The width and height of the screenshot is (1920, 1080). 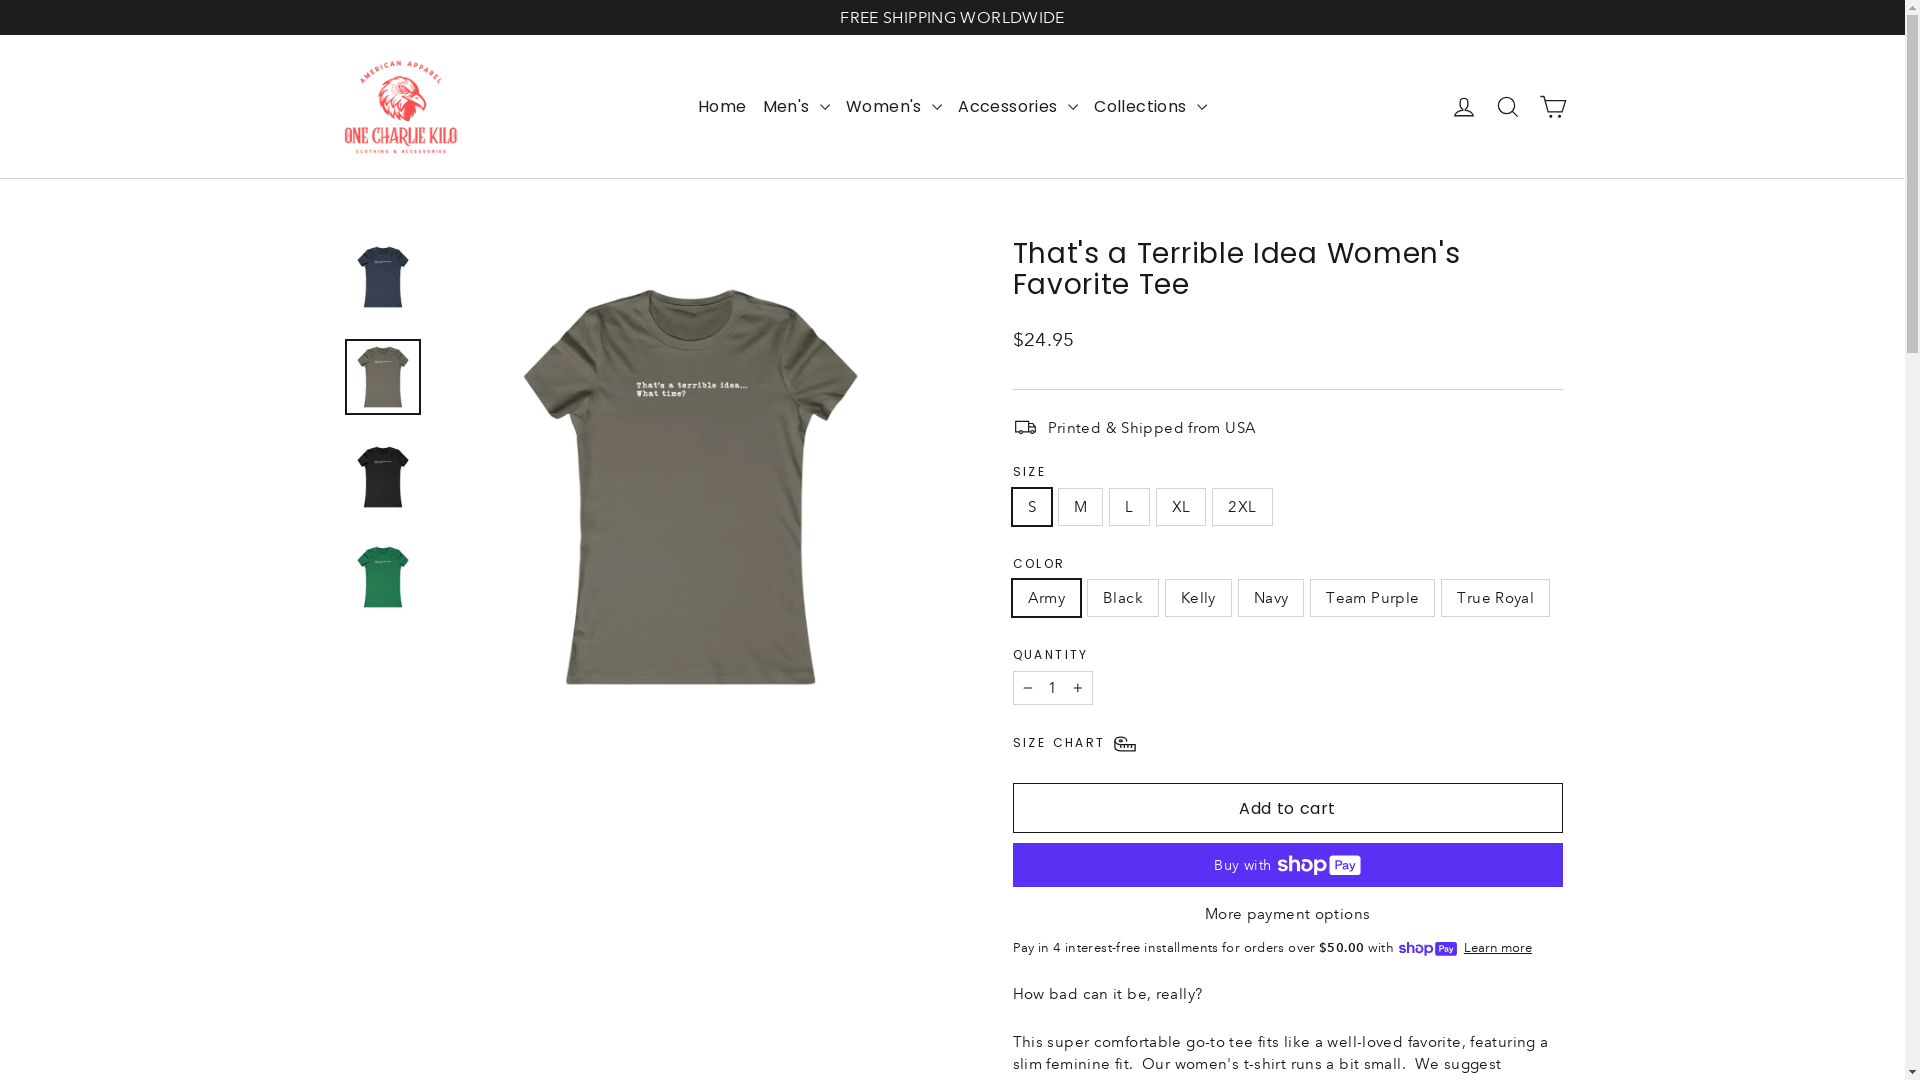 What do you see at coordinates (1464, 107) in the screenshot?
I see `Log in` at bounding box center [1464, 107].